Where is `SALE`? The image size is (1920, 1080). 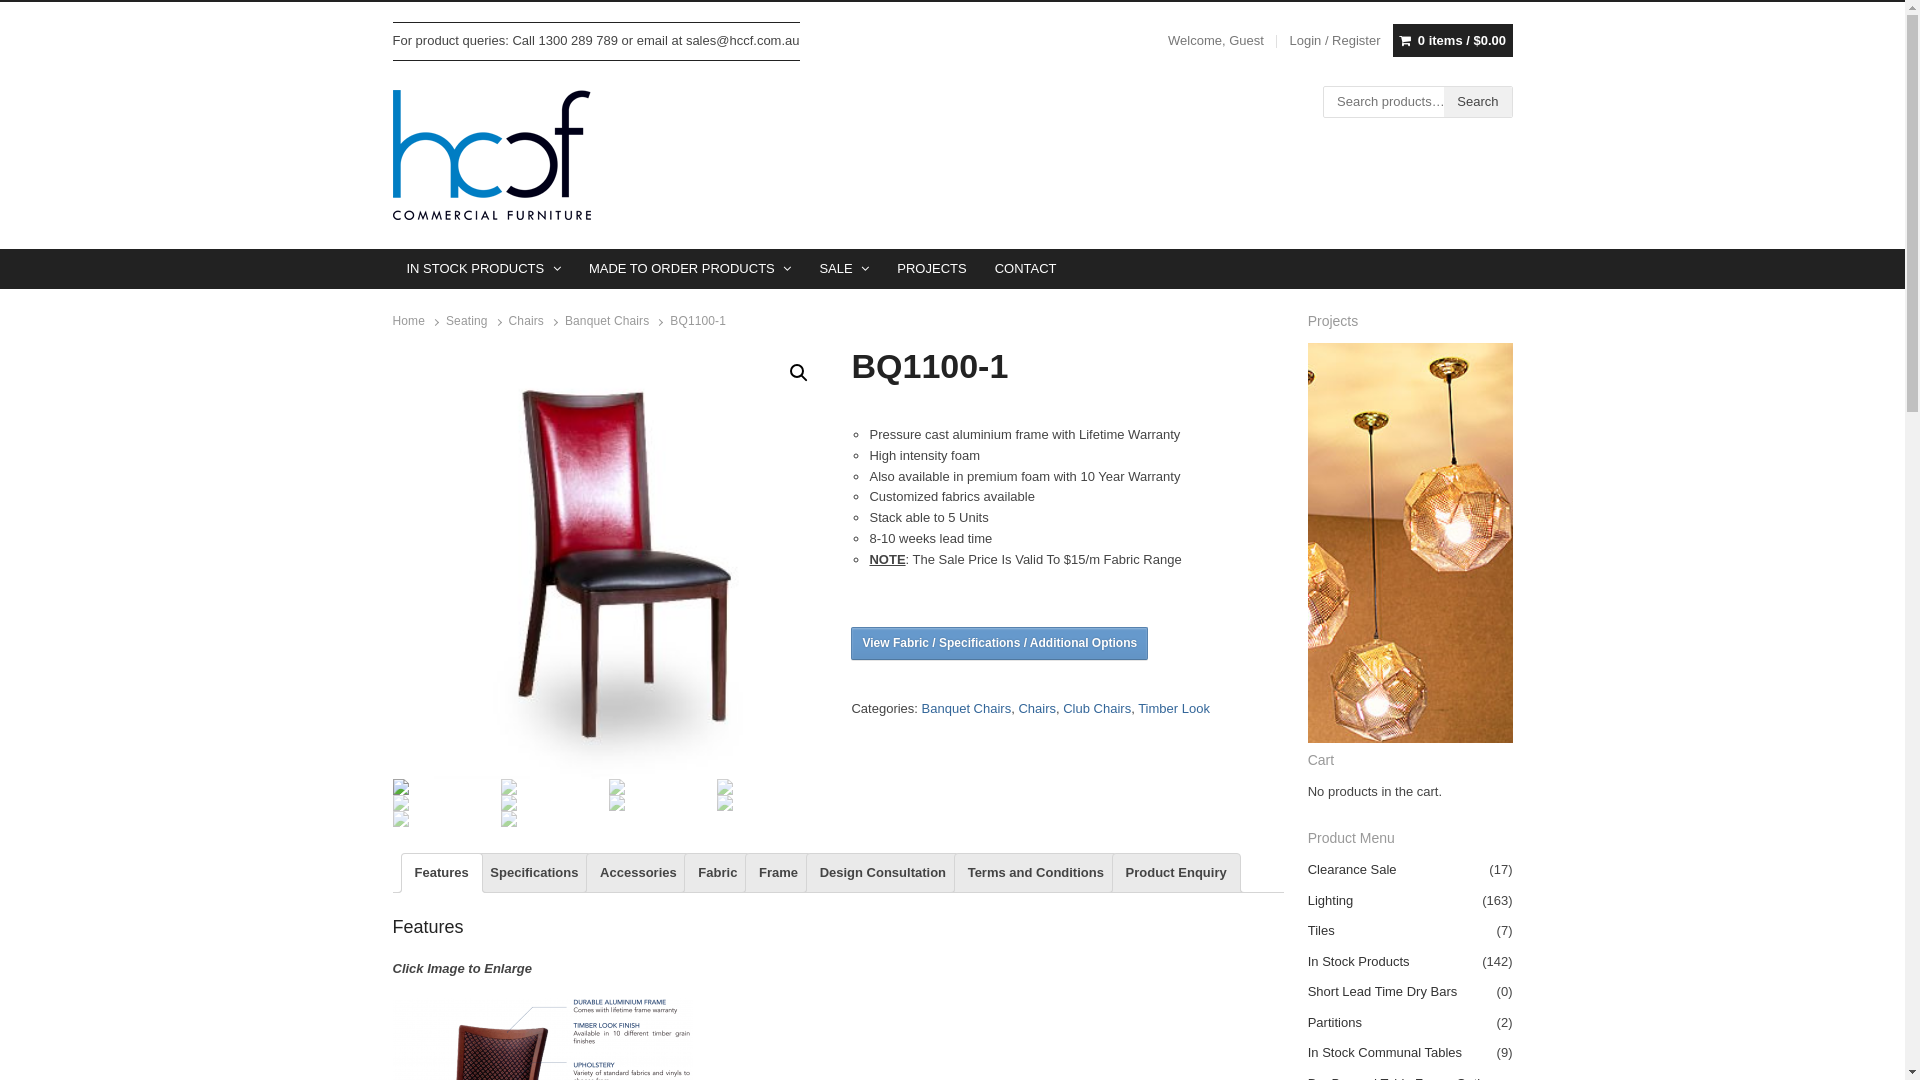
SALE is located at coordinates (844, 269).